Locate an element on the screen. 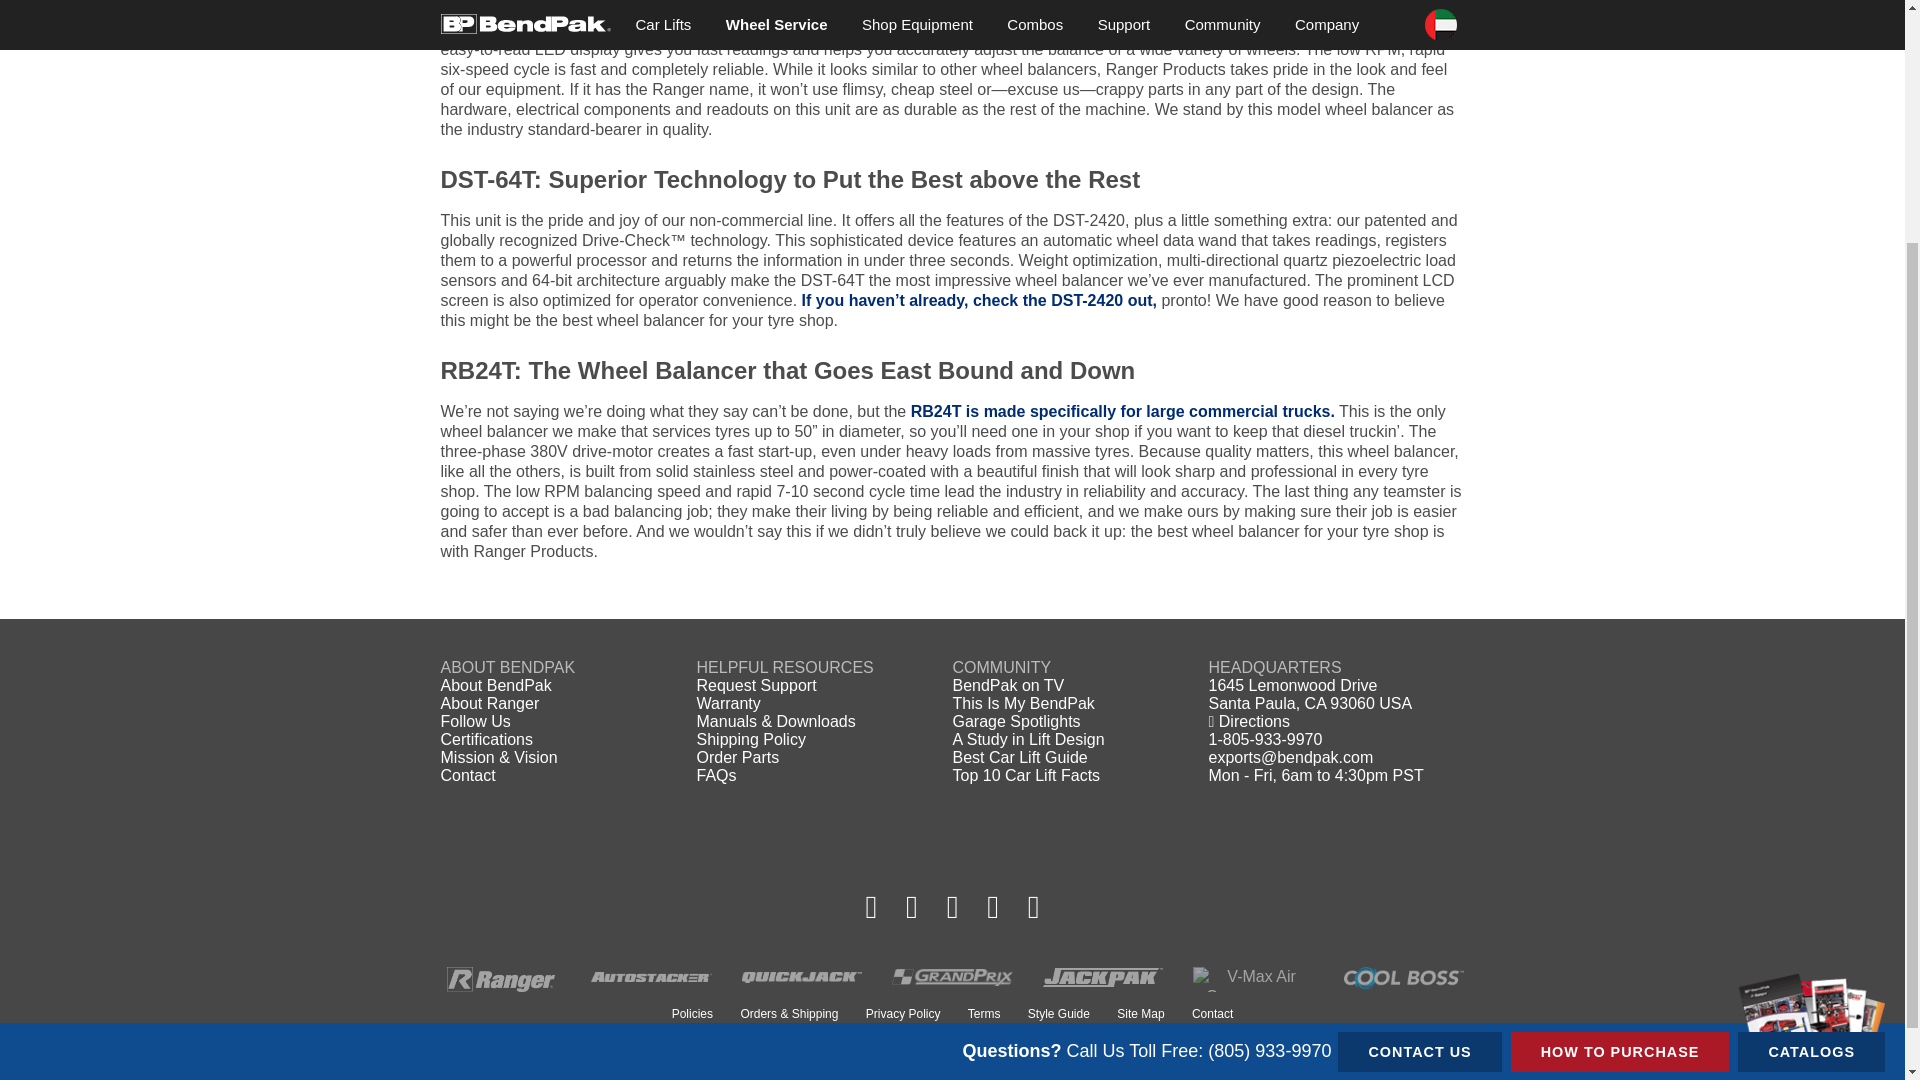 The width and height of the screenshot is (1920, 1080). BendPak Blog is located at coordinates (1034, 906).